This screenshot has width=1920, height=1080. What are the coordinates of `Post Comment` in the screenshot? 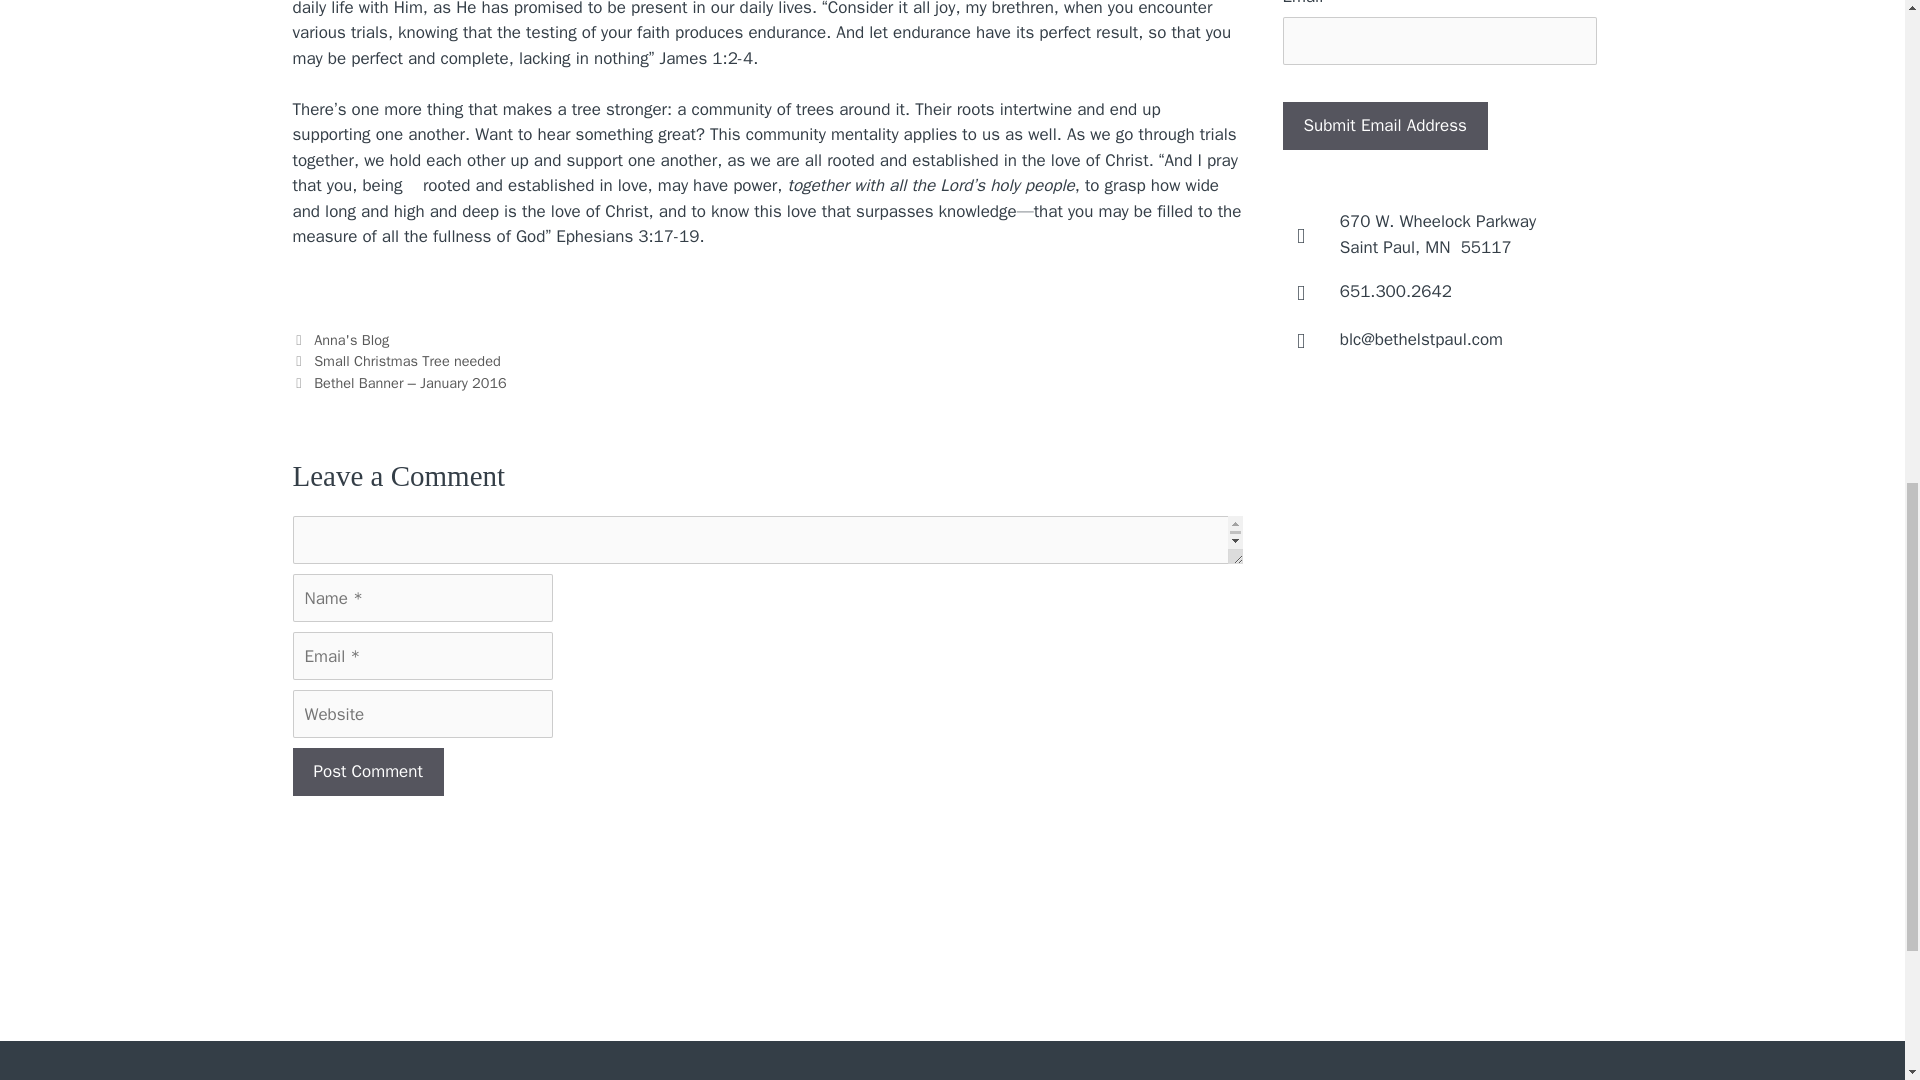 It's located at (1438, 234).